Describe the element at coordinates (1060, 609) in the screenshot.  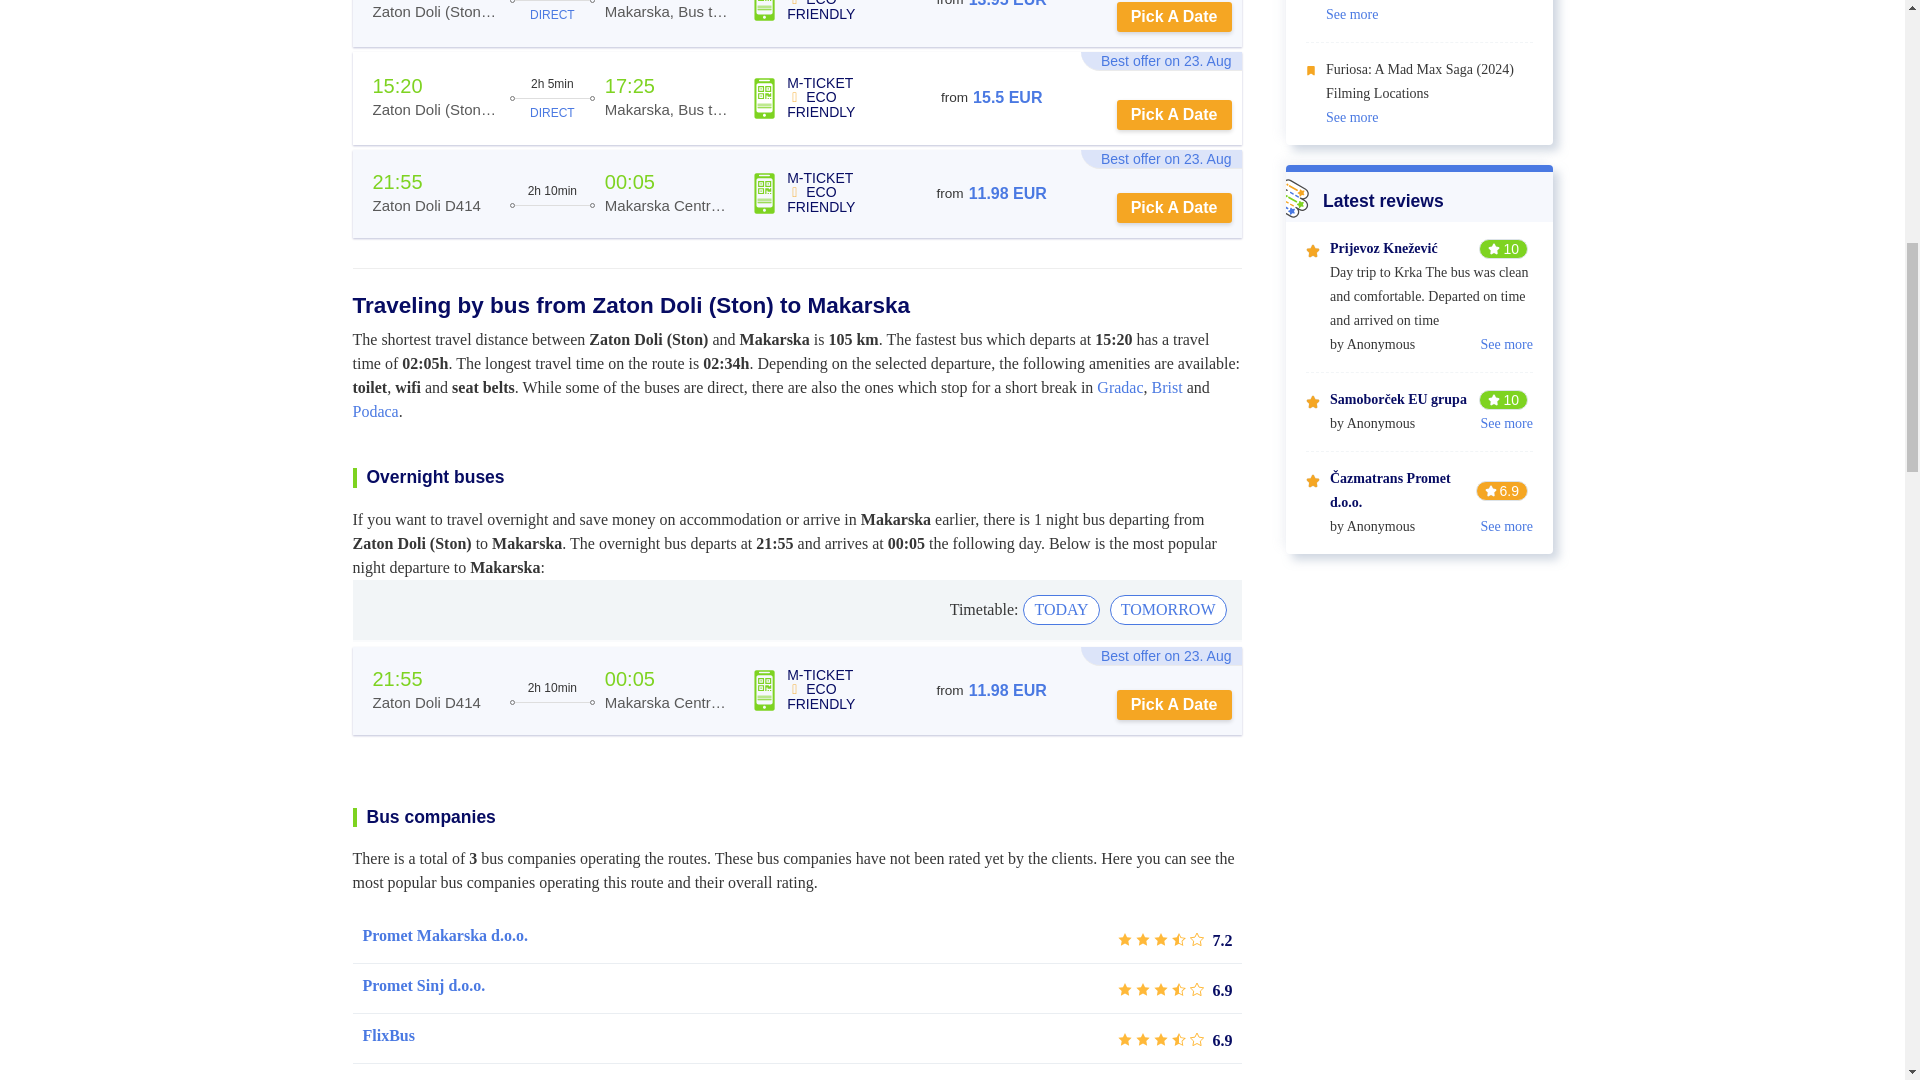
I see `TODAY` at that location.